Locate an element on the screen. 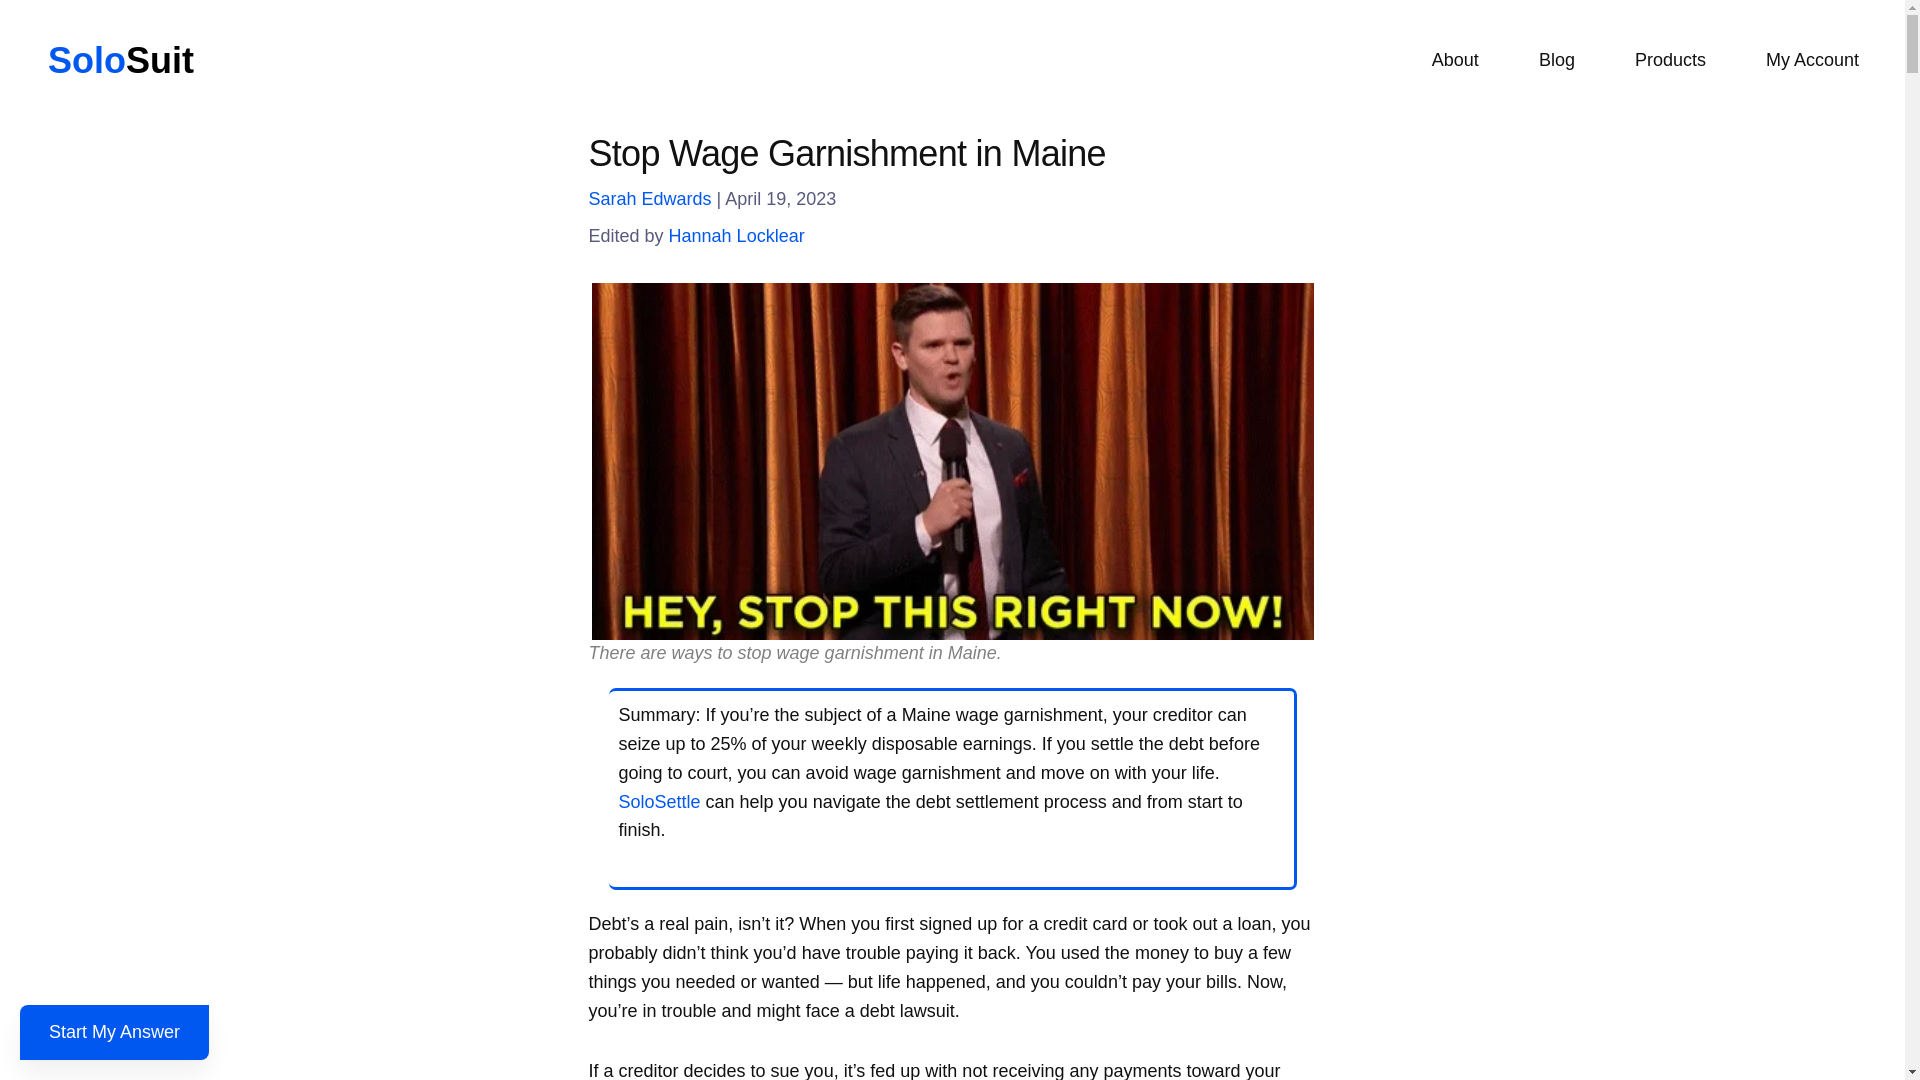 This screenshot has width=1920, height=1080. SoloSuit is located at coordinates (120, 60).